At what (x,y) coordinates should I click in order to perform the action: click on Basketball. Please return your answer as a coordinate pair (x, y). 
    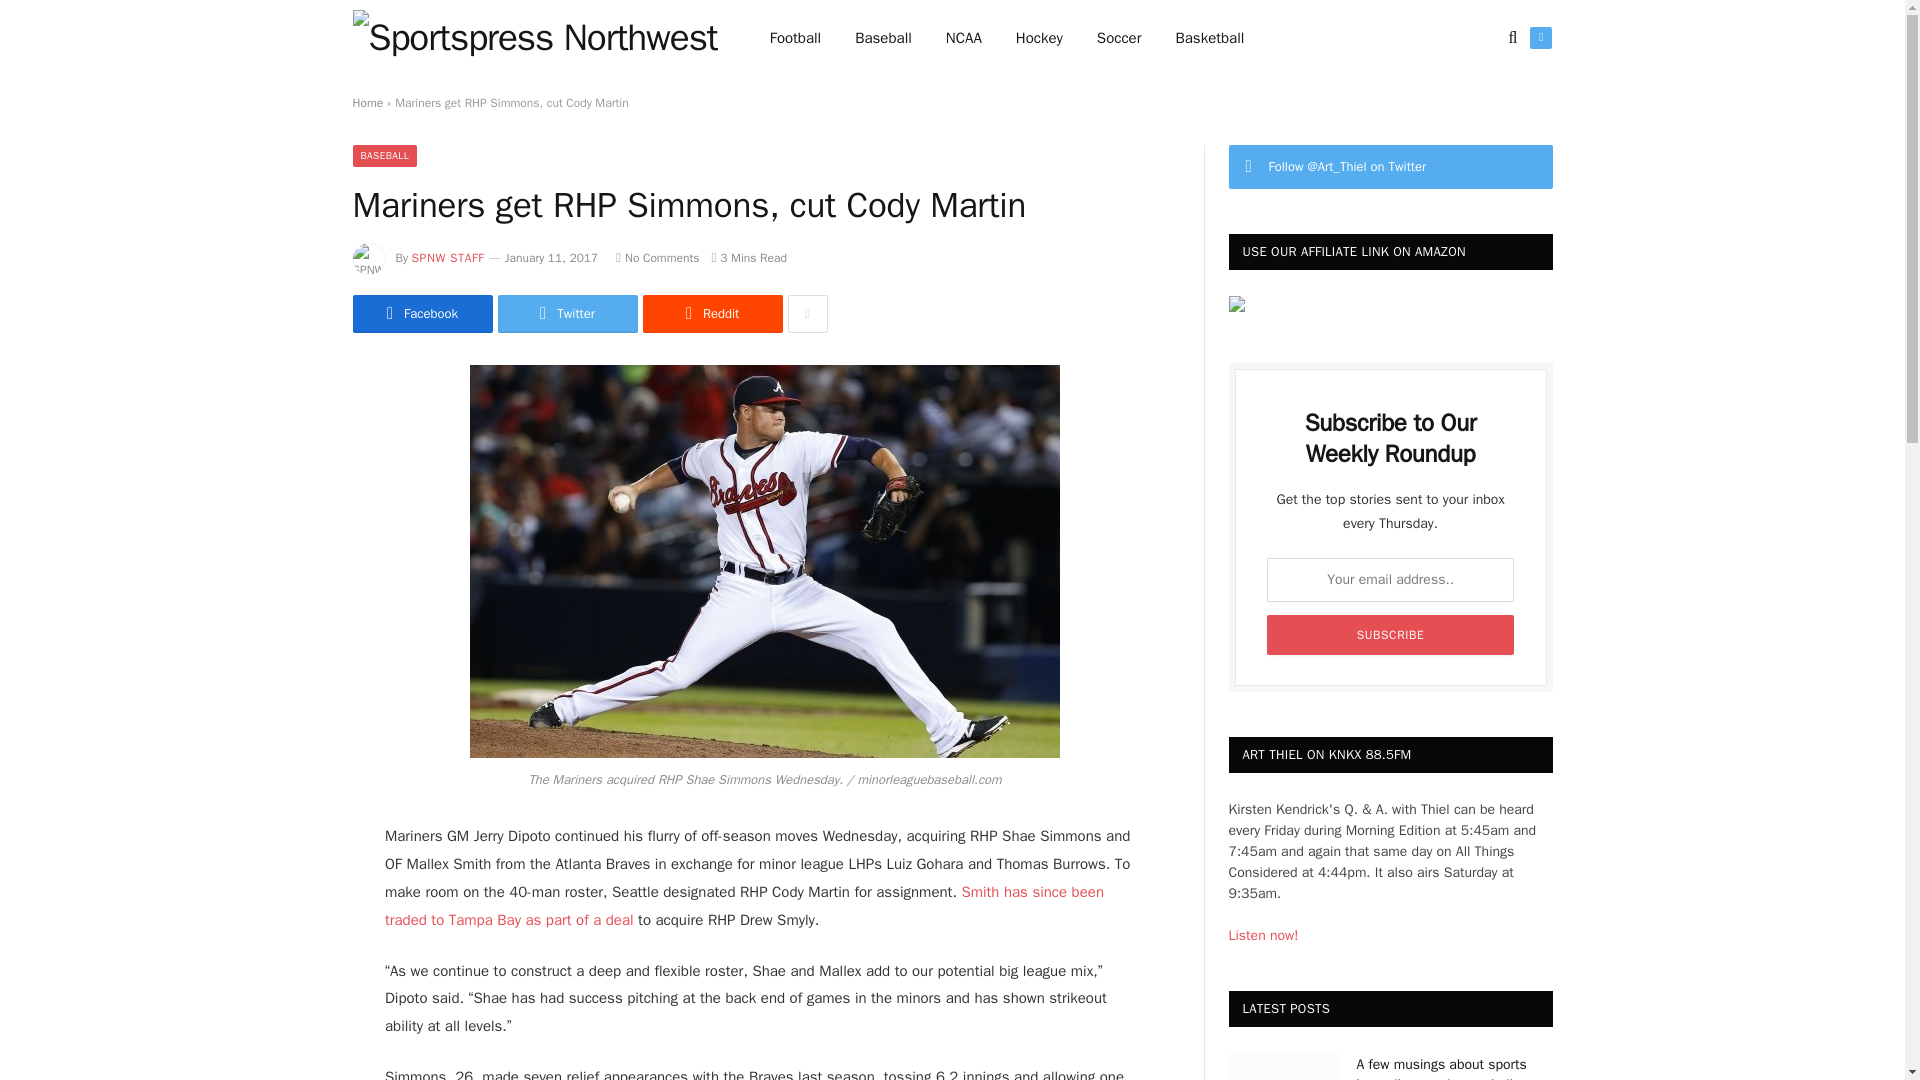
    Looking at the image, I should click on (1209, 38).